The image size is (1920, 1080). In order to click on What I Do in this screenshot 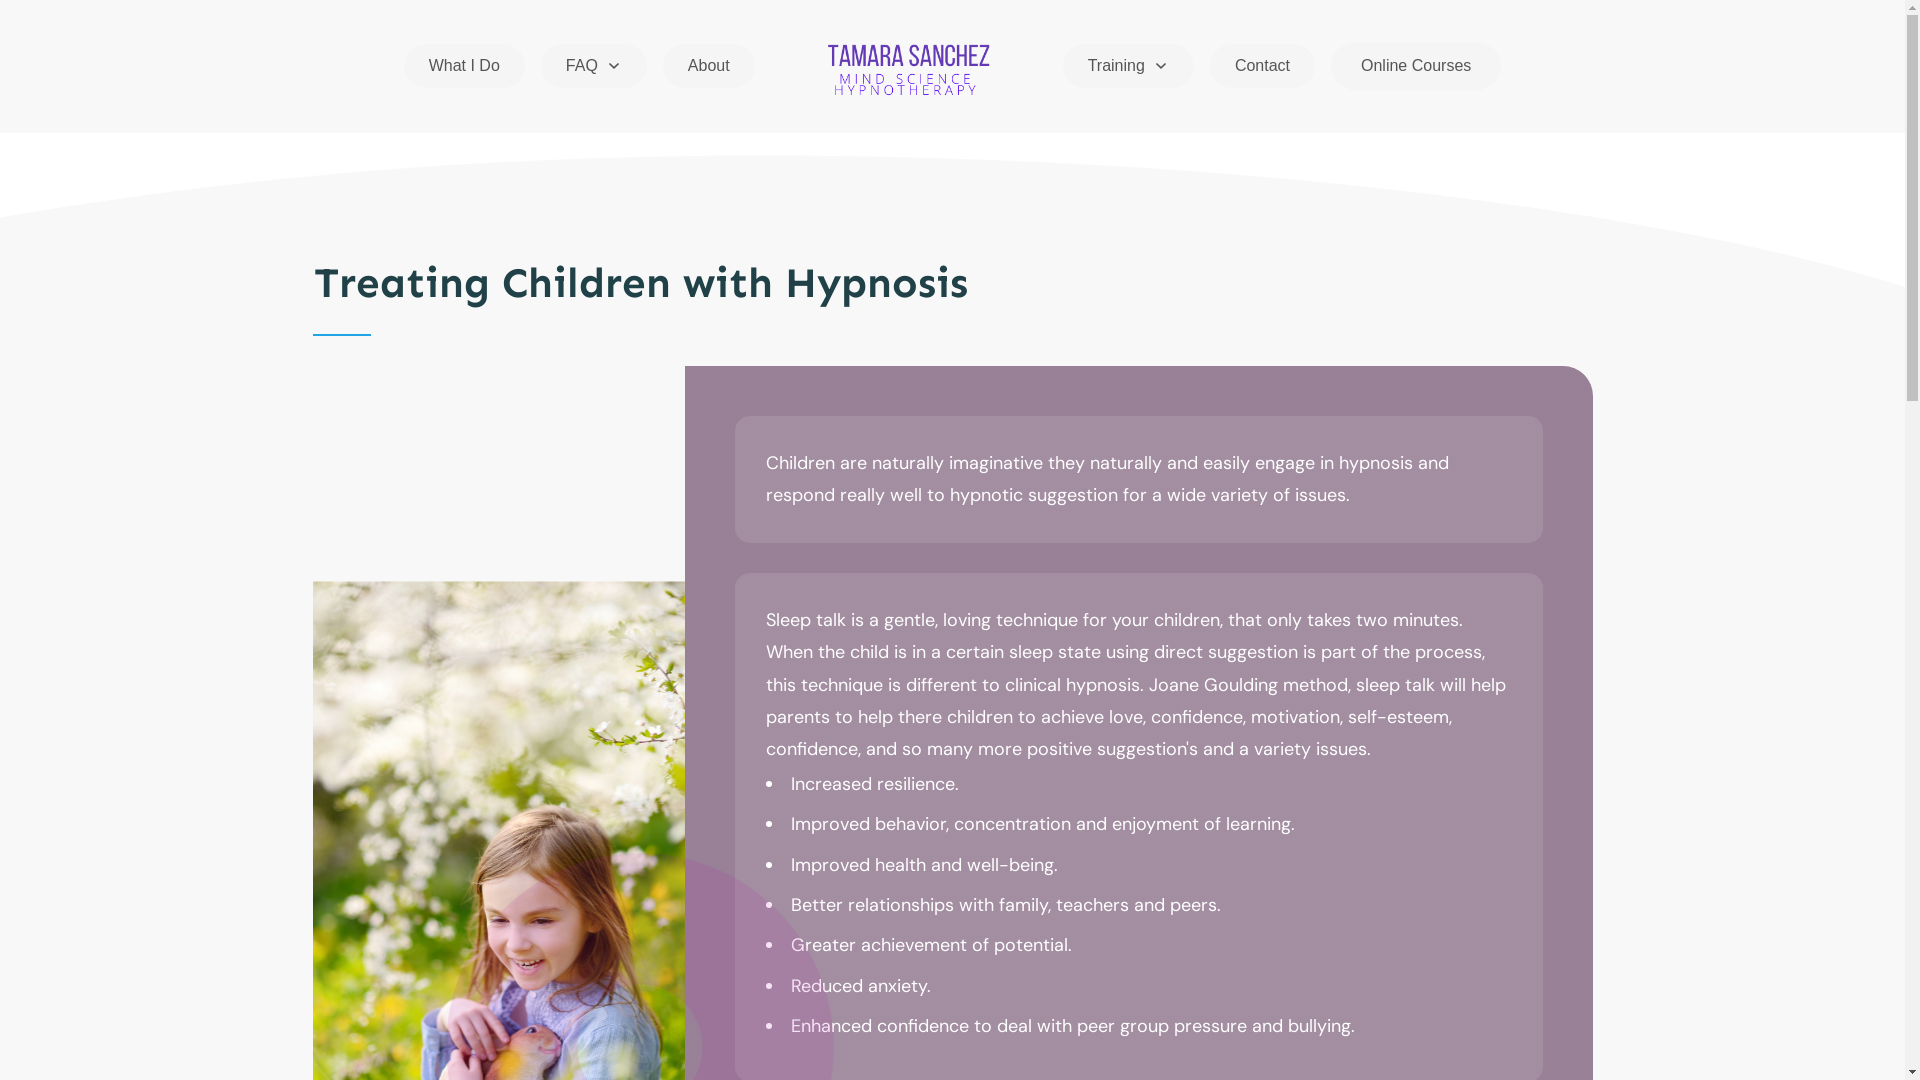, I will do `click(464, 66)`.